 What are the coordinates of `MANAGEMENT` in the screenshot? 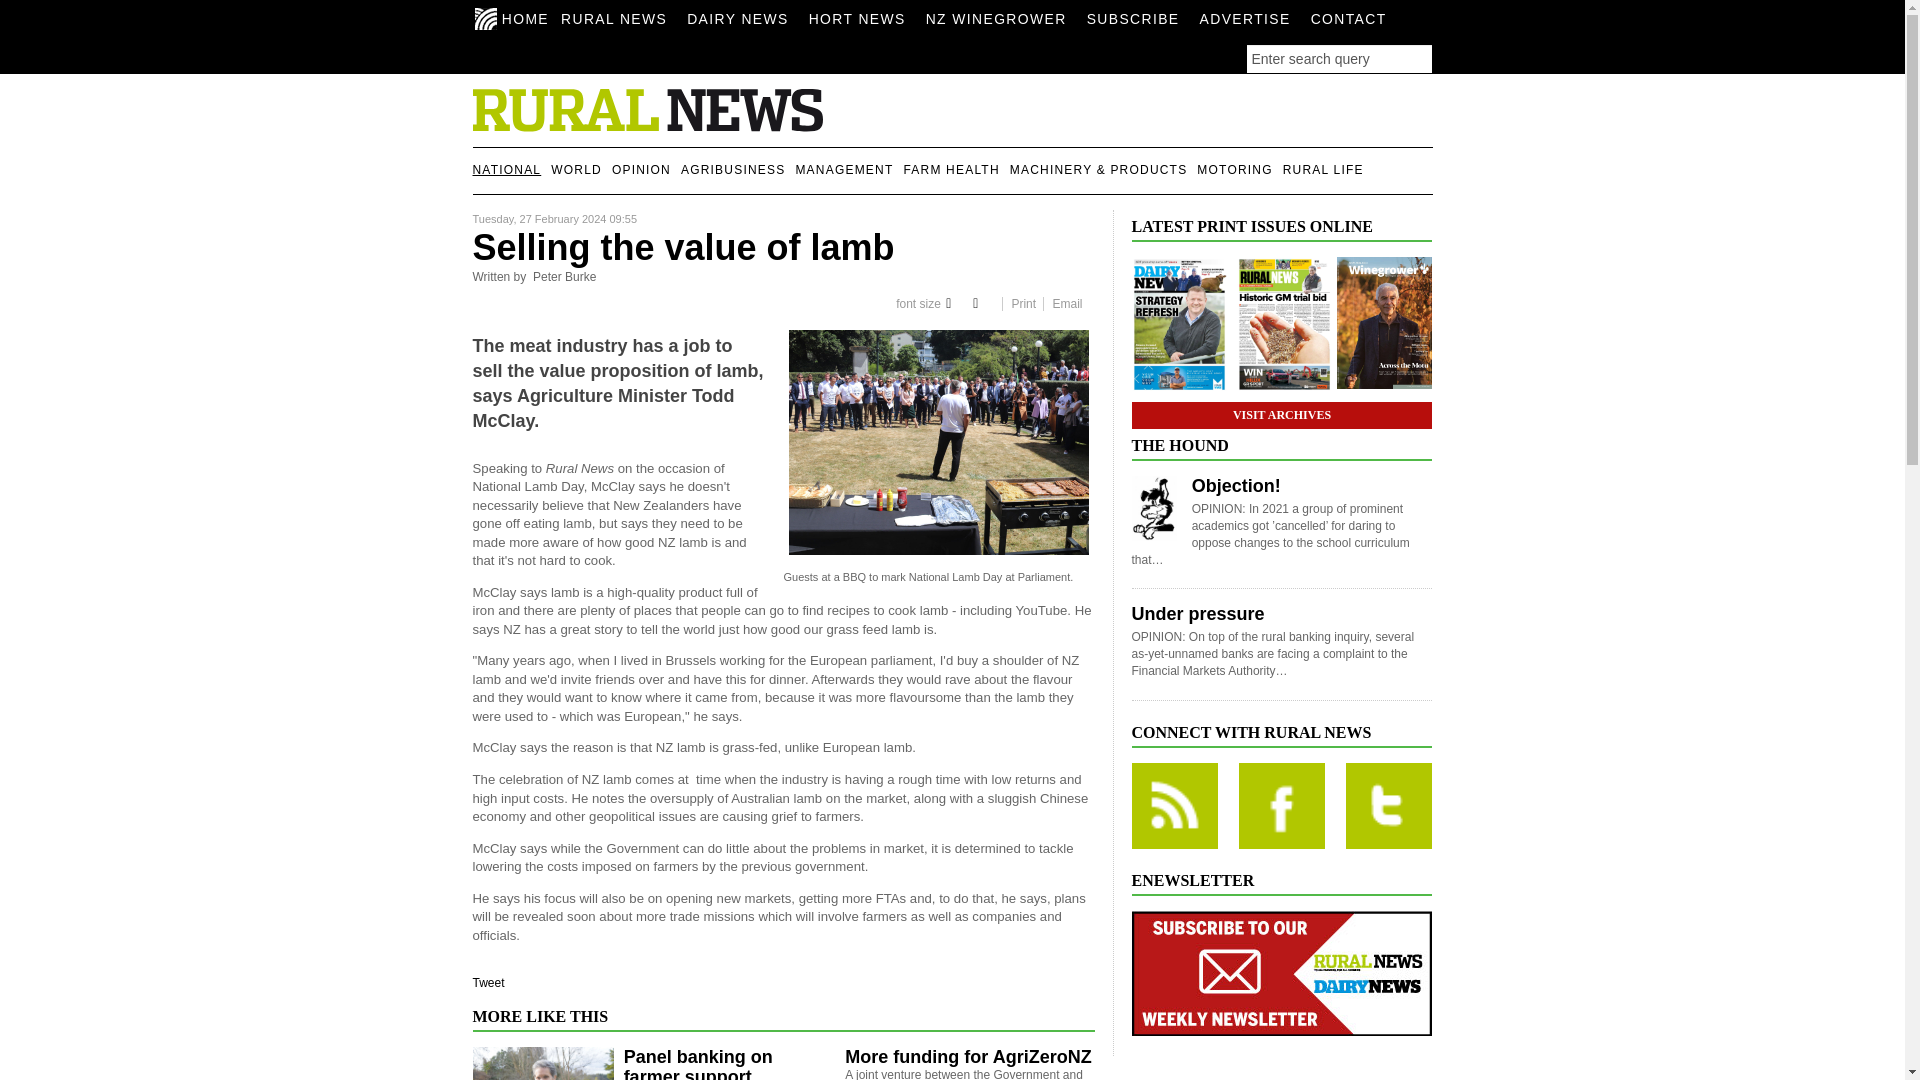 It's located at (848, 170).